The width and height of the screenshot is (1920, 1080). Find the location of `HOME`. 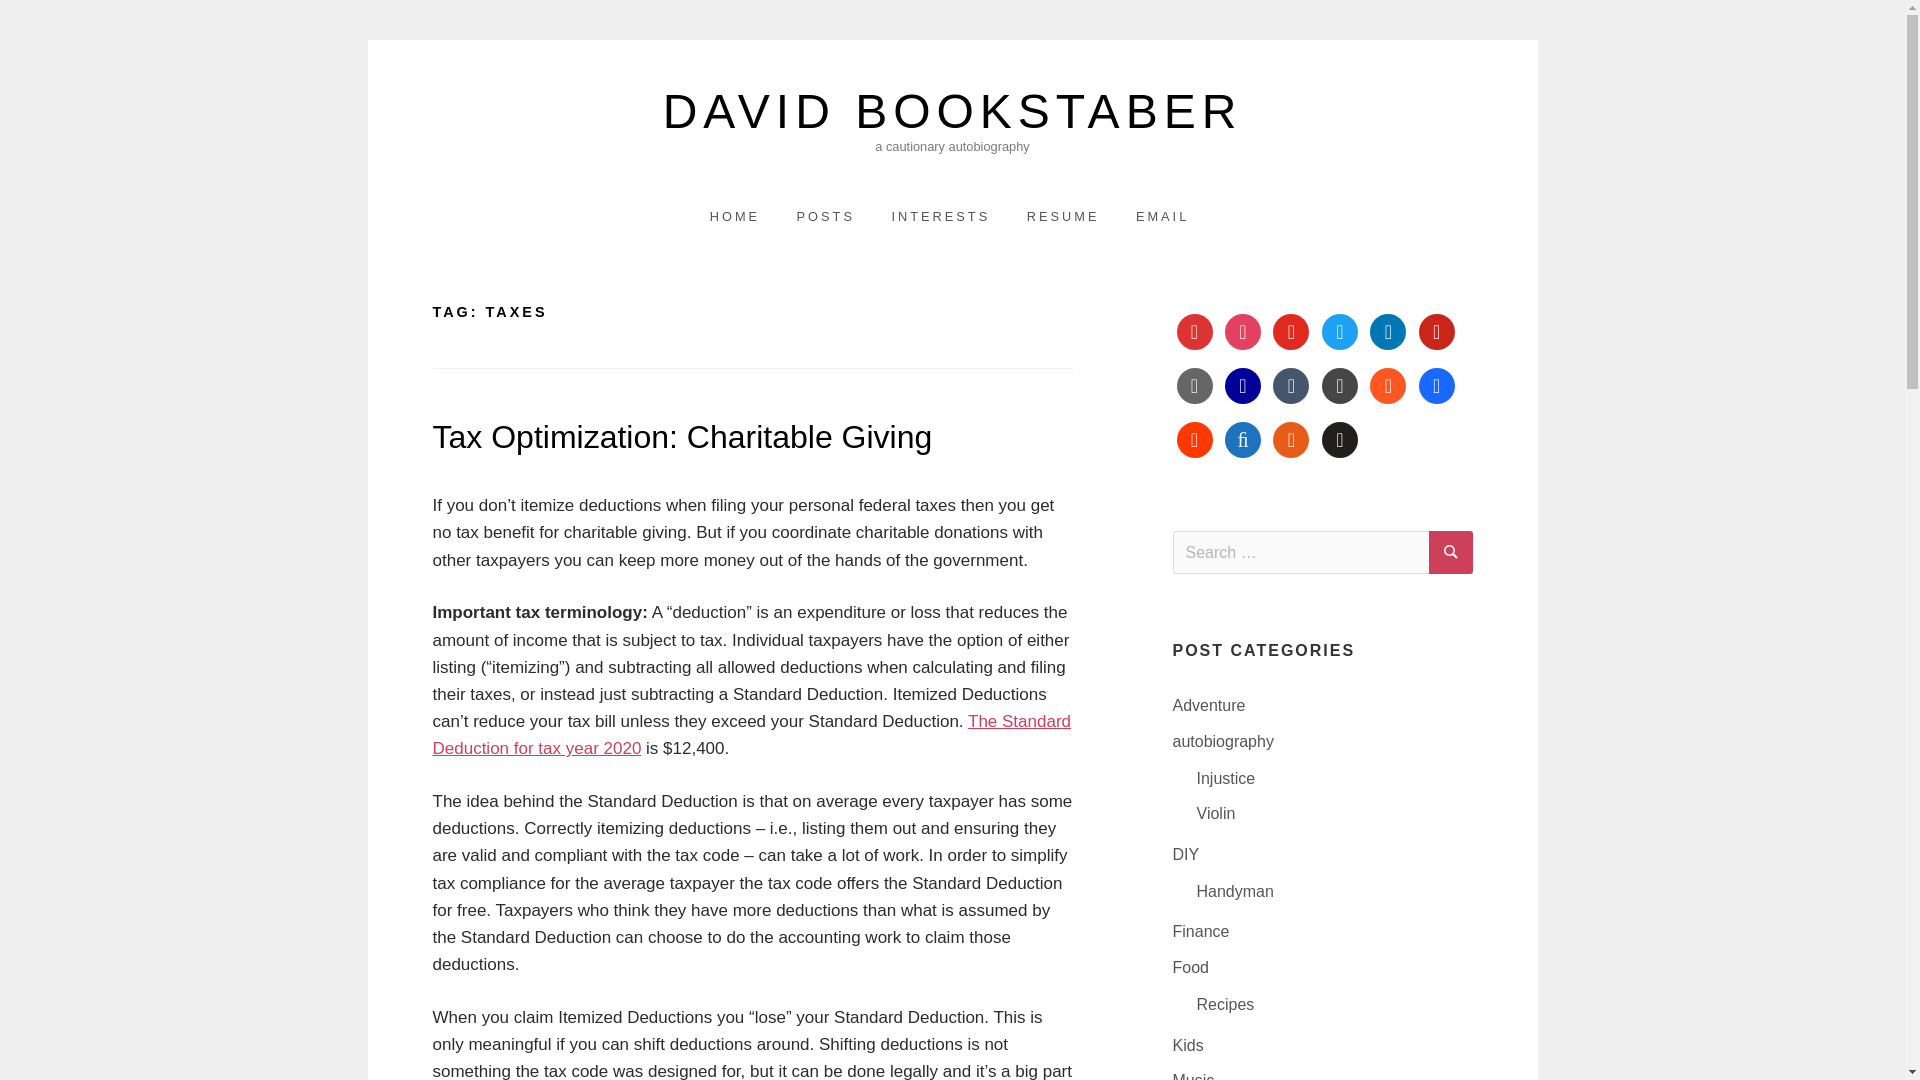

HOME is located at coordinates (734, 216).